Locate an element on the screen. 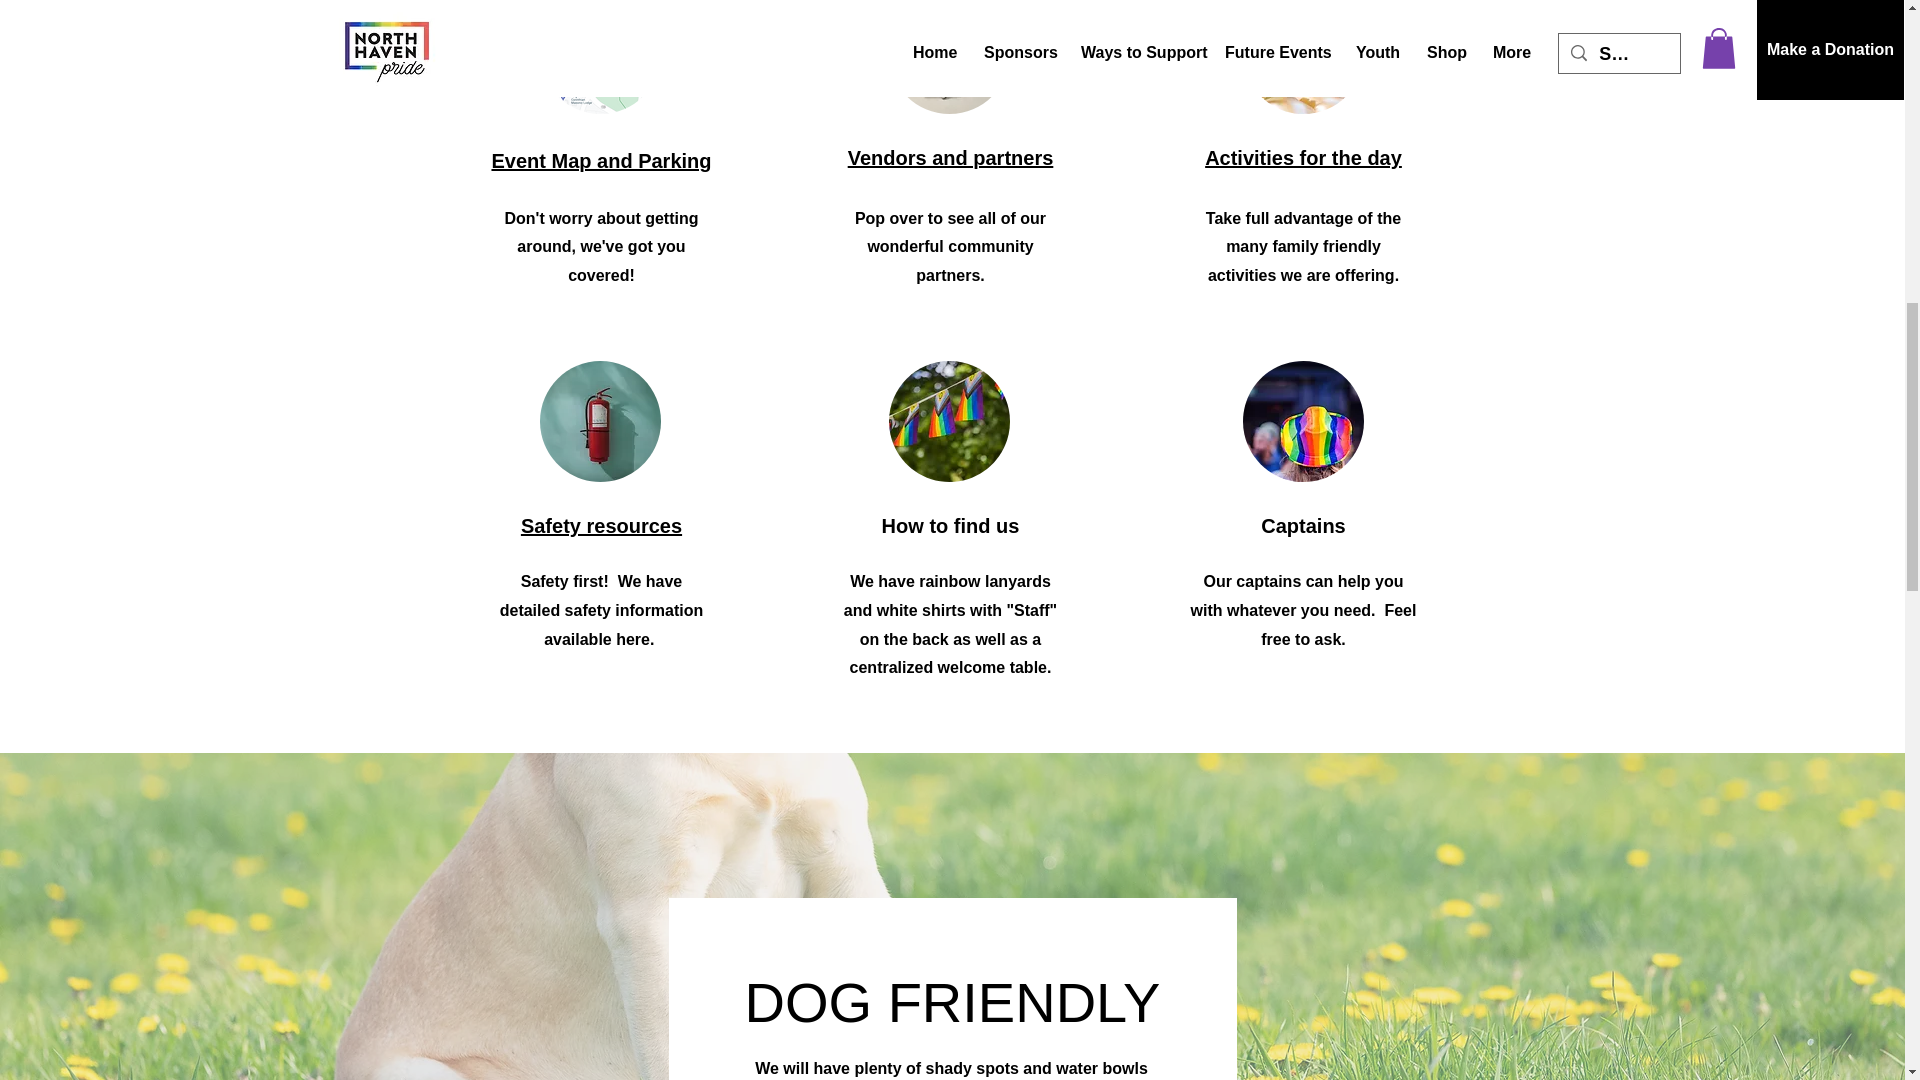  Event Map and Parking is located at coordinates (600, 160).